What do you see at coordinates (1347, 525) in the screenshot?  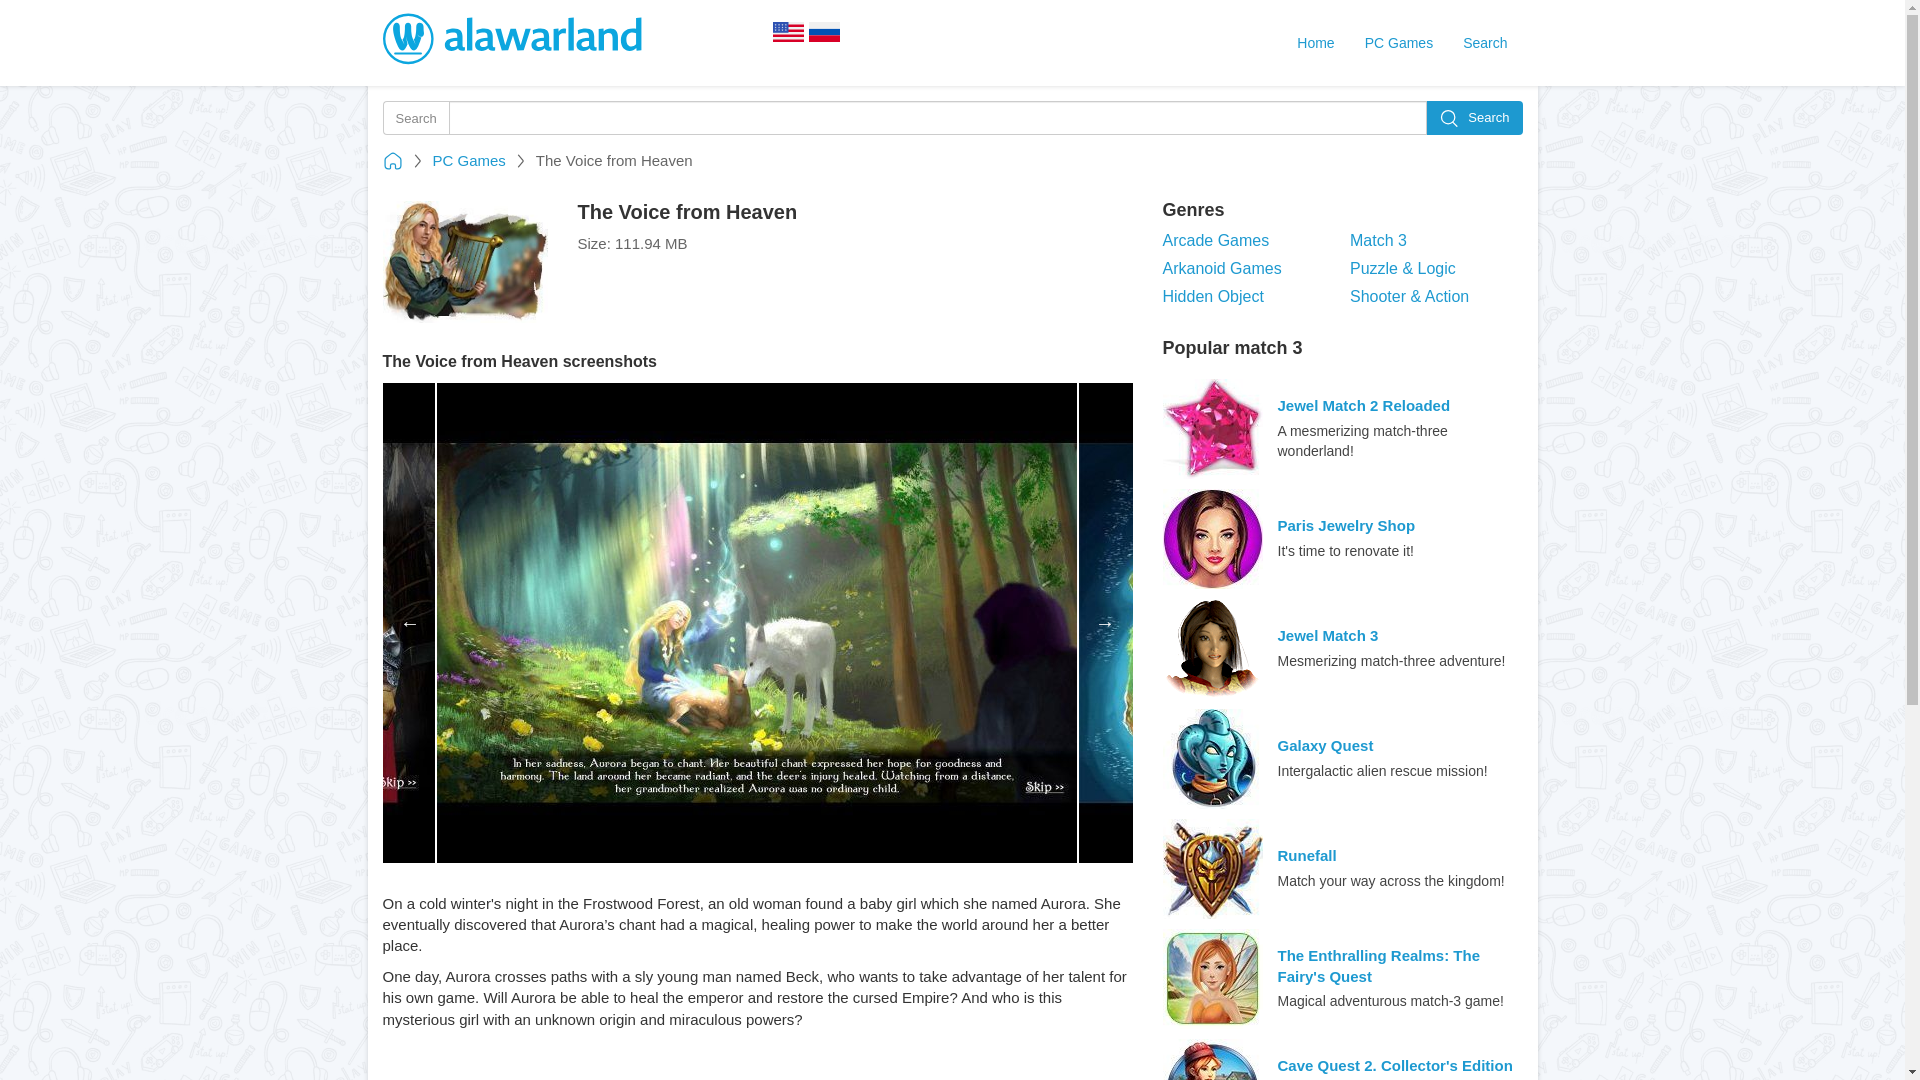 I see `Paris Jewelry Shop` at bounding box center [1347, 525].